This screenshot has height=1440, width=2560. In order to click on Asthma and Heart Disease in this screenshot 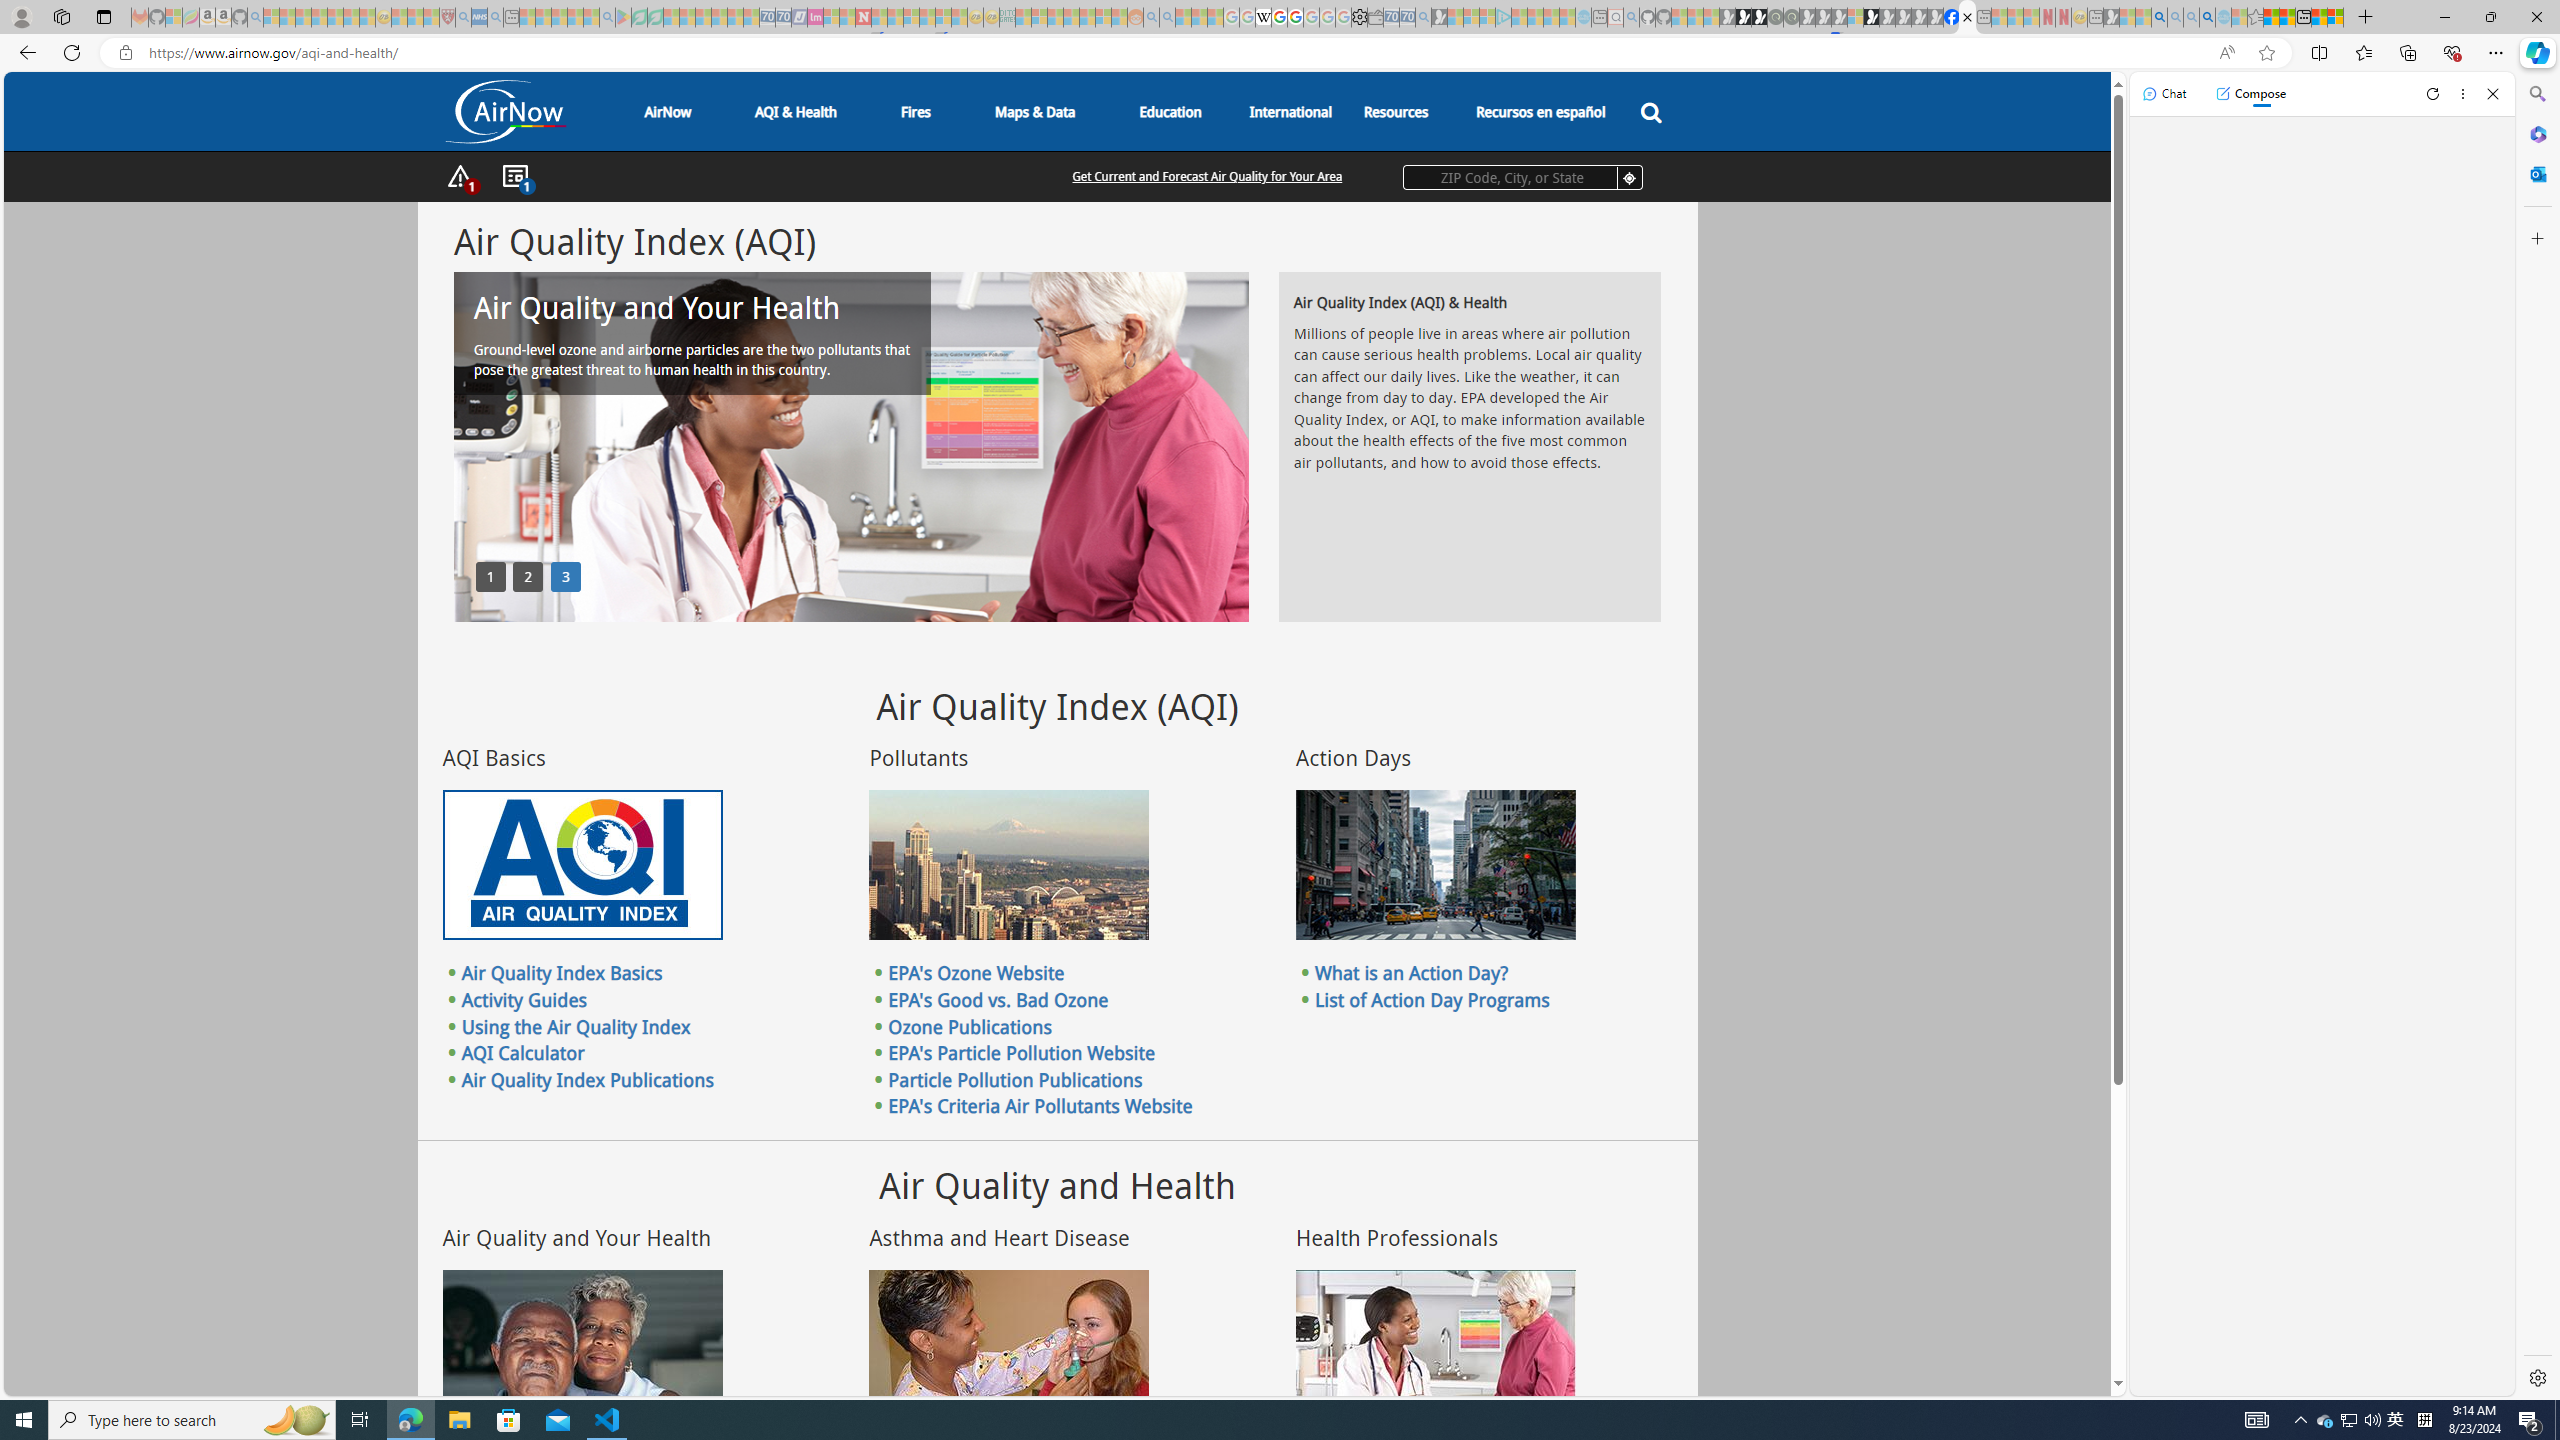, I will do `click(1008, 1344)`.